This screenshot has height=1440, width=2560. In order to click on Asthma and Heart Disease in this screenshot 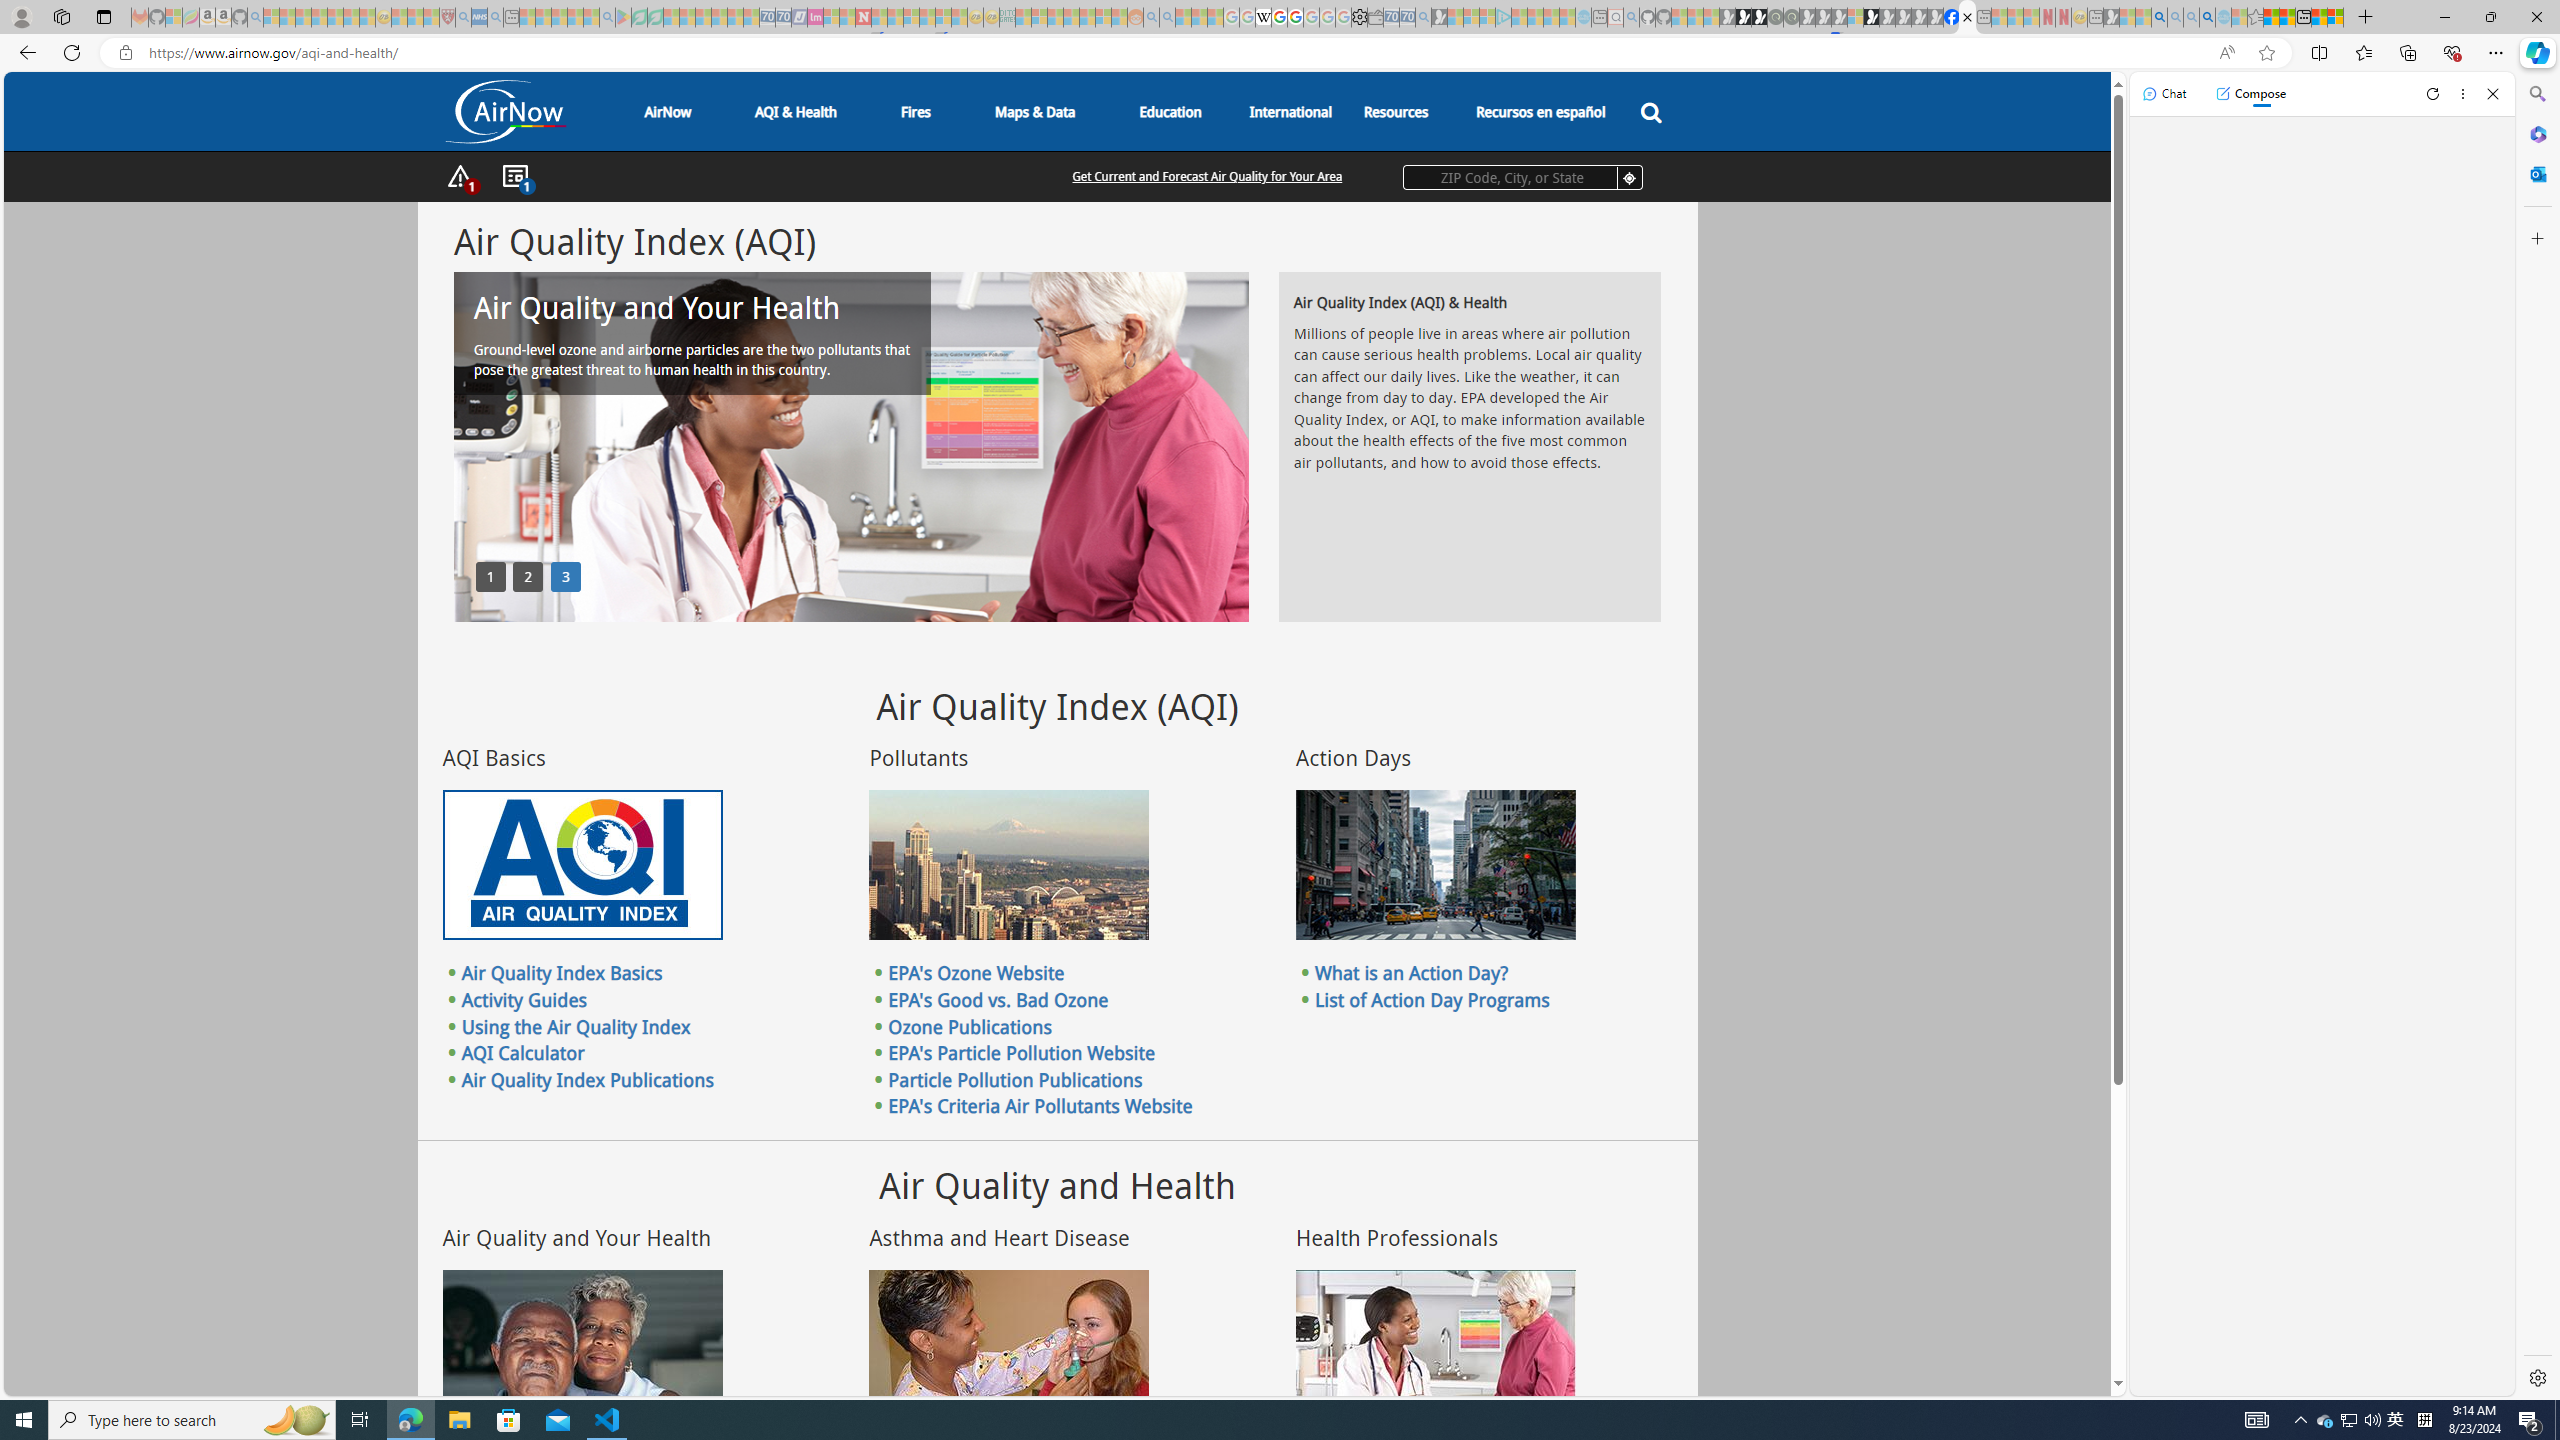, I will do `click(1008, 1344)`.